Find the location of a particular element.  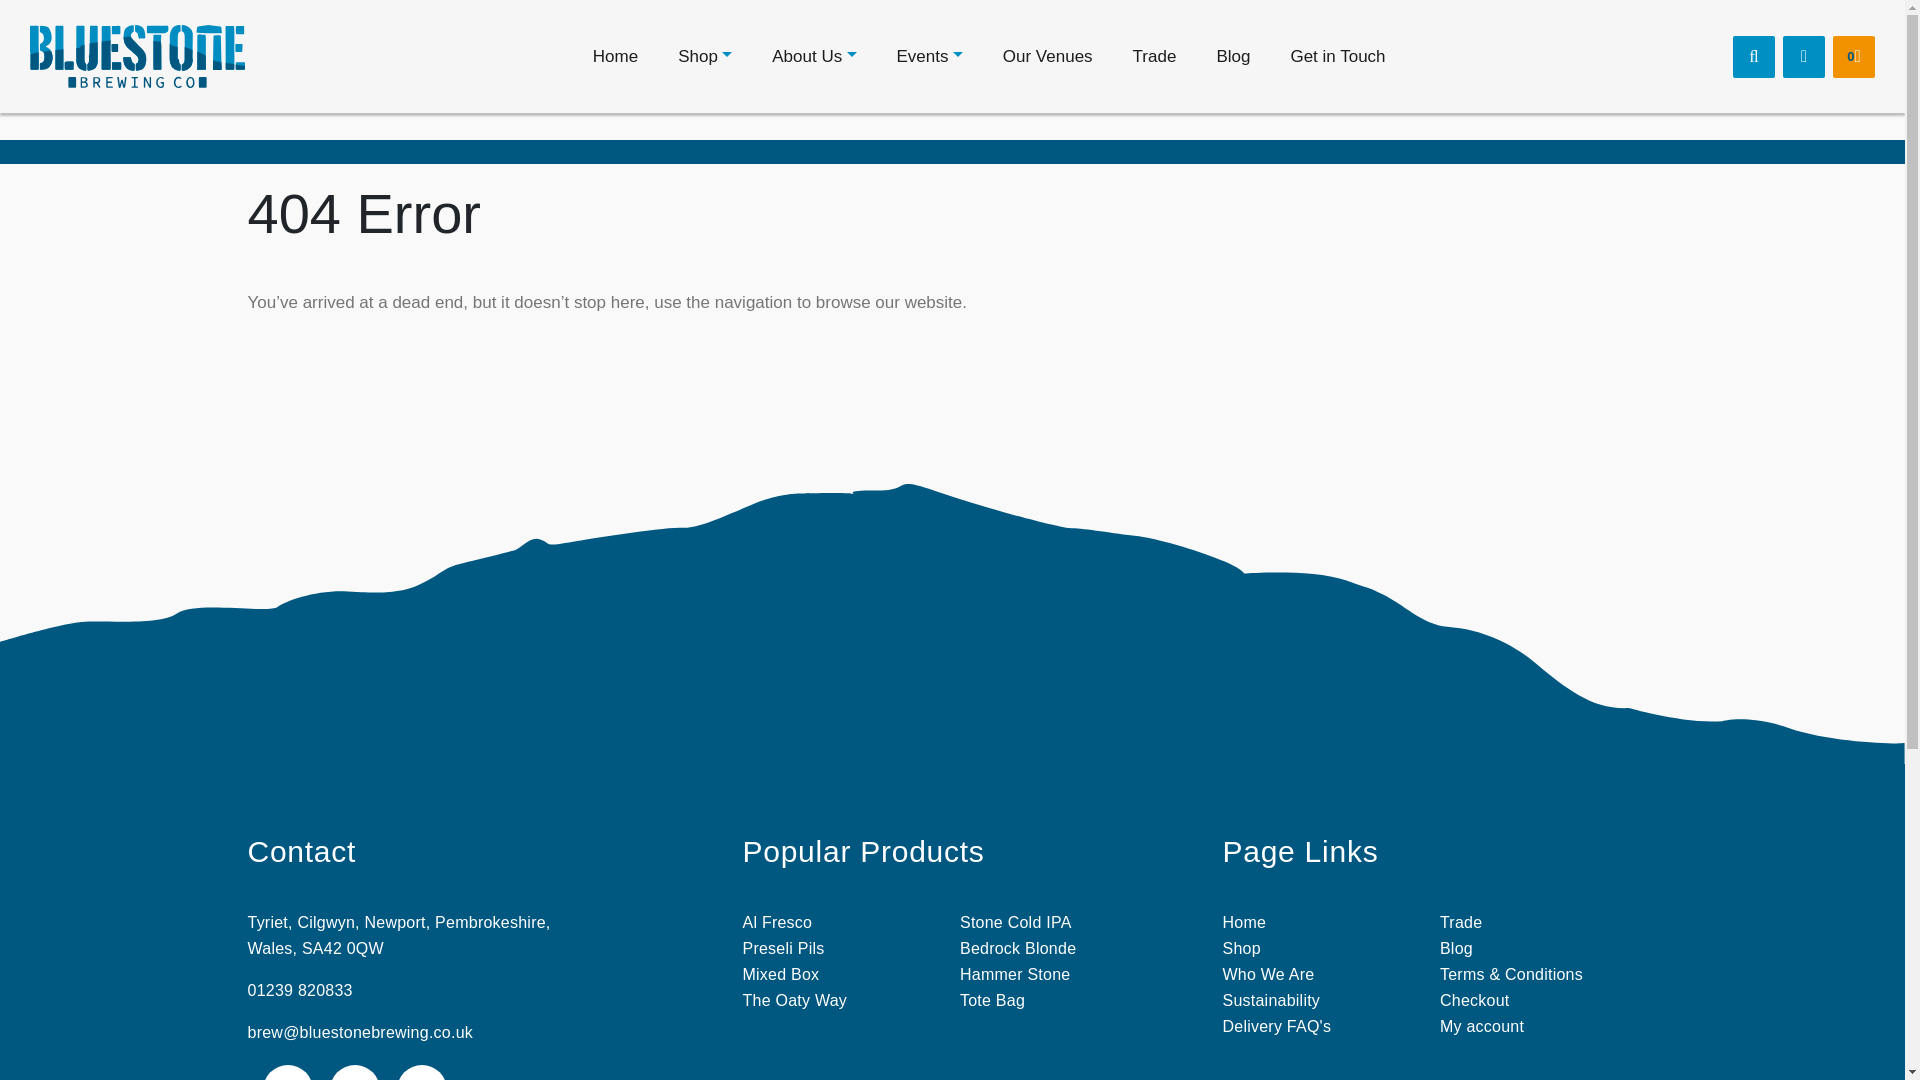

0 is located at coordinates (1854, 56).